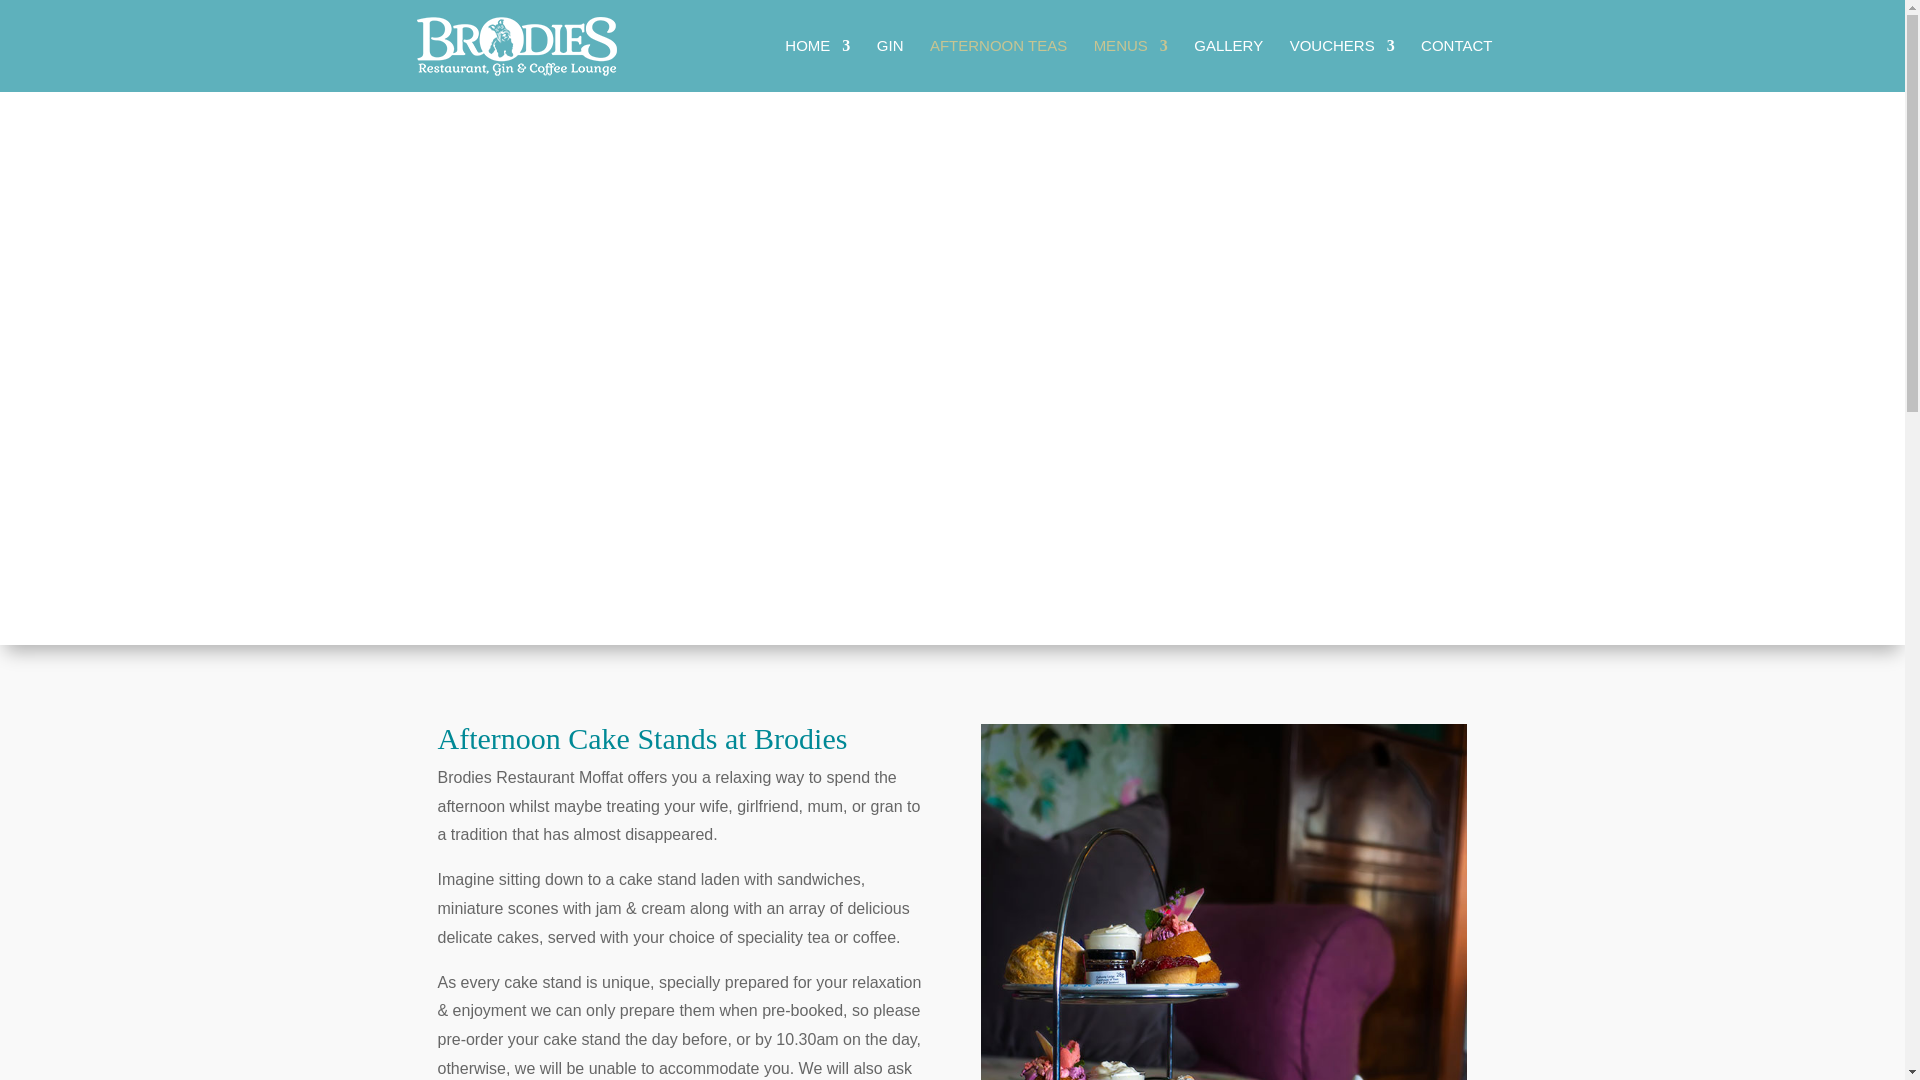  I want to click on Brodies of Moffat, so click(1224, 902).